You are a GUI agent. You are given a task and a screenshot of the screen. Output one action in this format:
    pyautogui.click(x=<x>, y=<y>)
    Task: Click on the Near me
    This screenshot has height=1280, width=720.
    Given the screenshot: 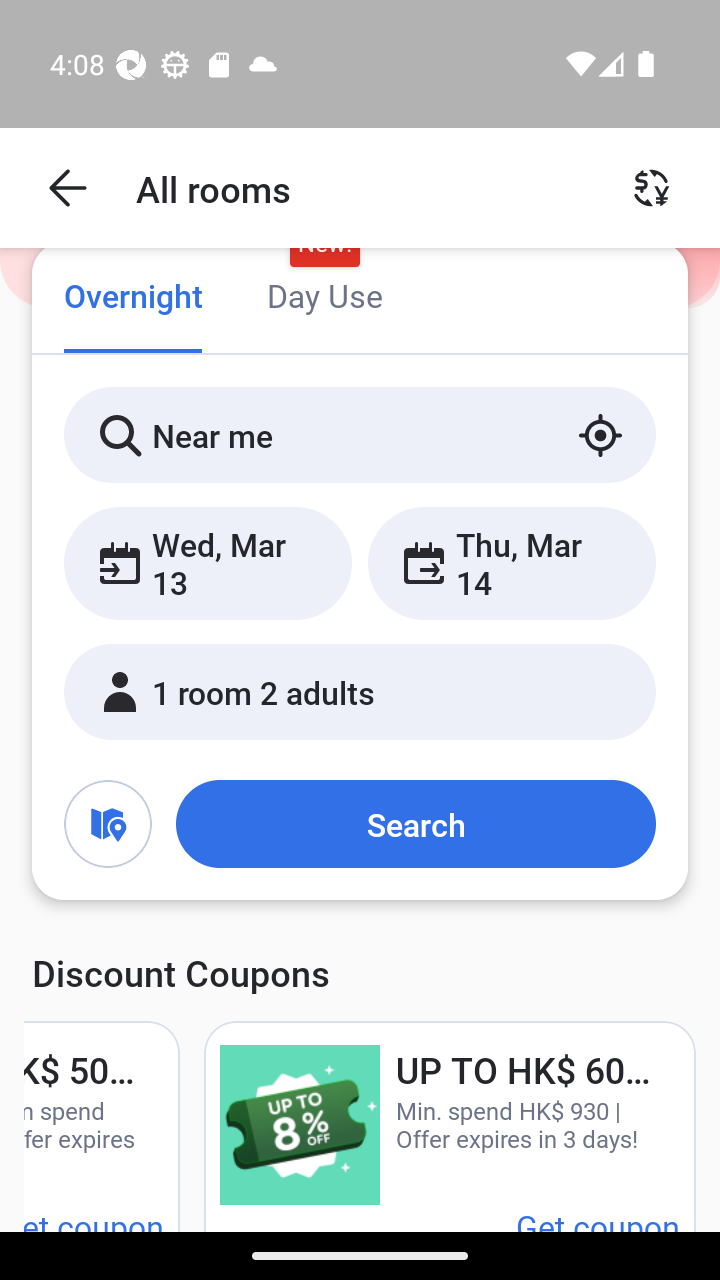 What is the action you would take?
    pyautogui.click(x=360, y=434)
    